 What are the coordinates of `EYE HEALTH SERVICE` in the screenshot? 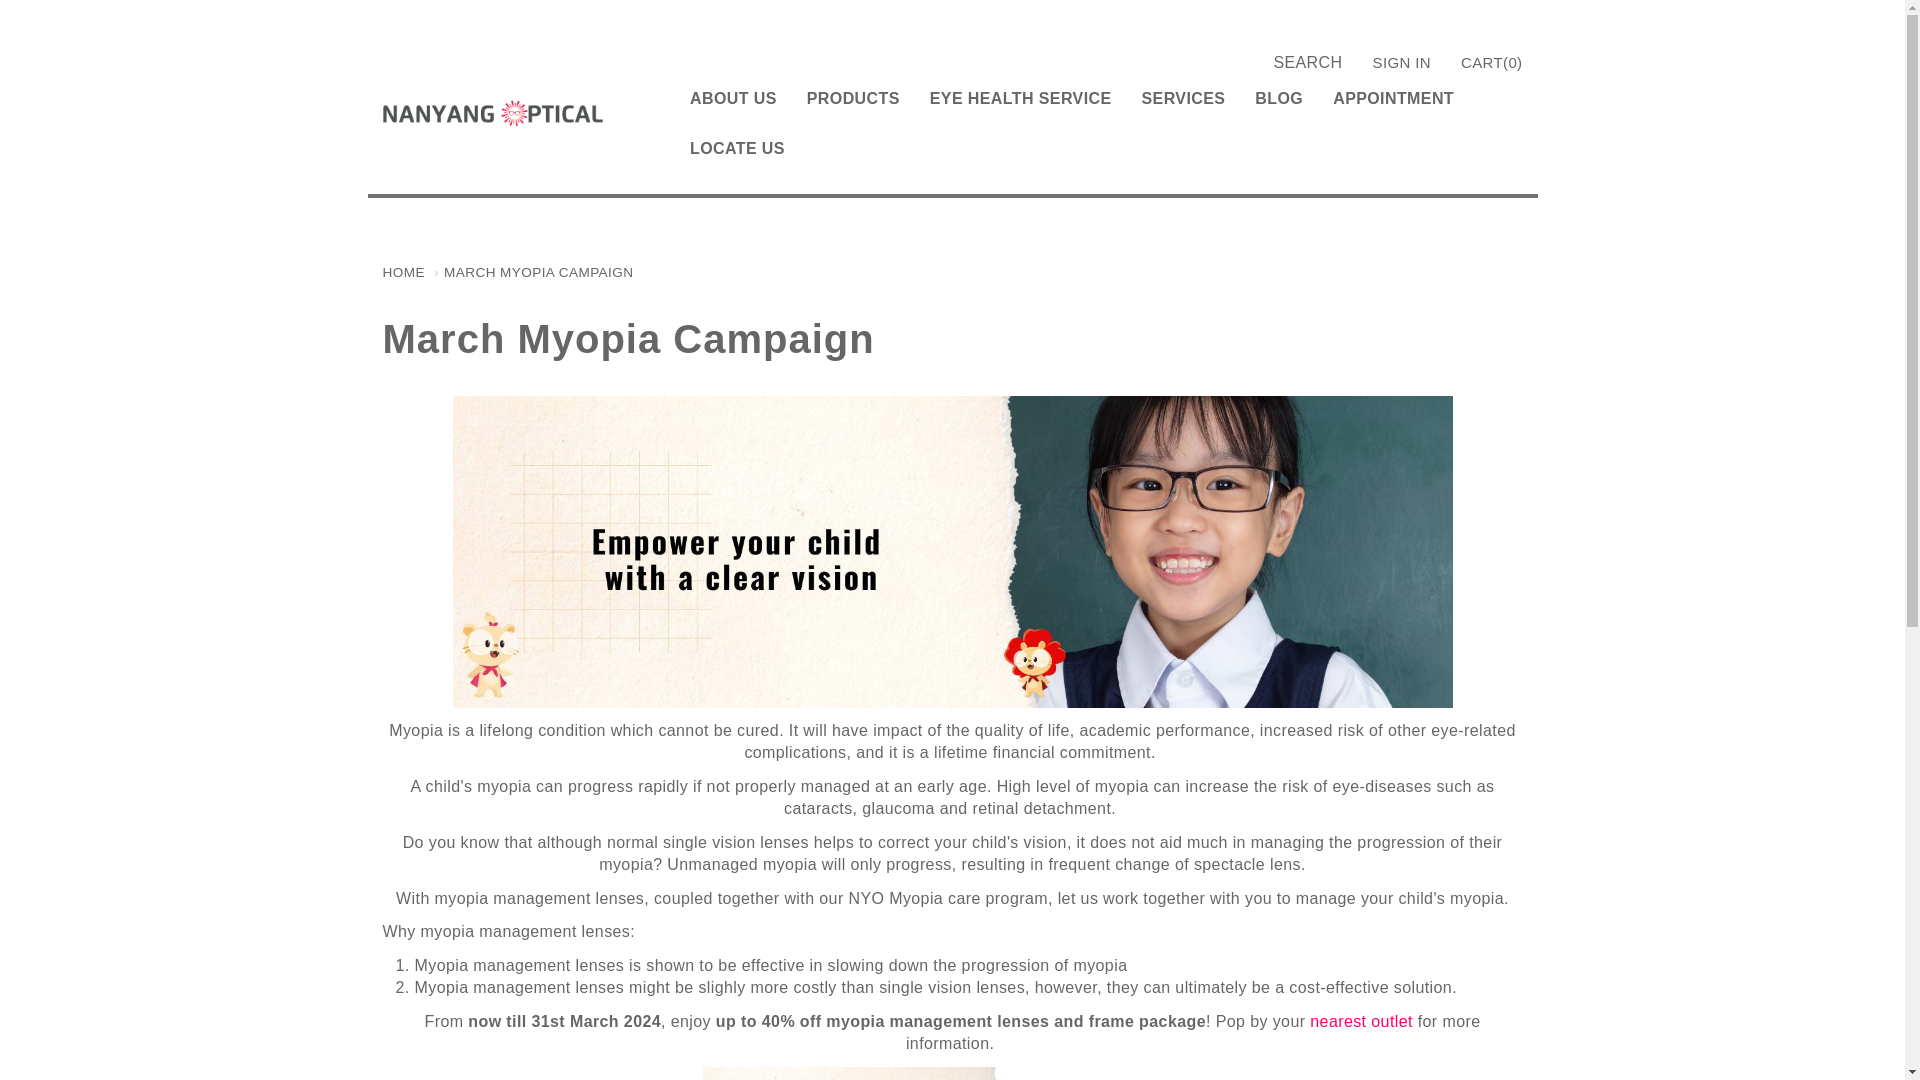 It's located at (1020, 99).